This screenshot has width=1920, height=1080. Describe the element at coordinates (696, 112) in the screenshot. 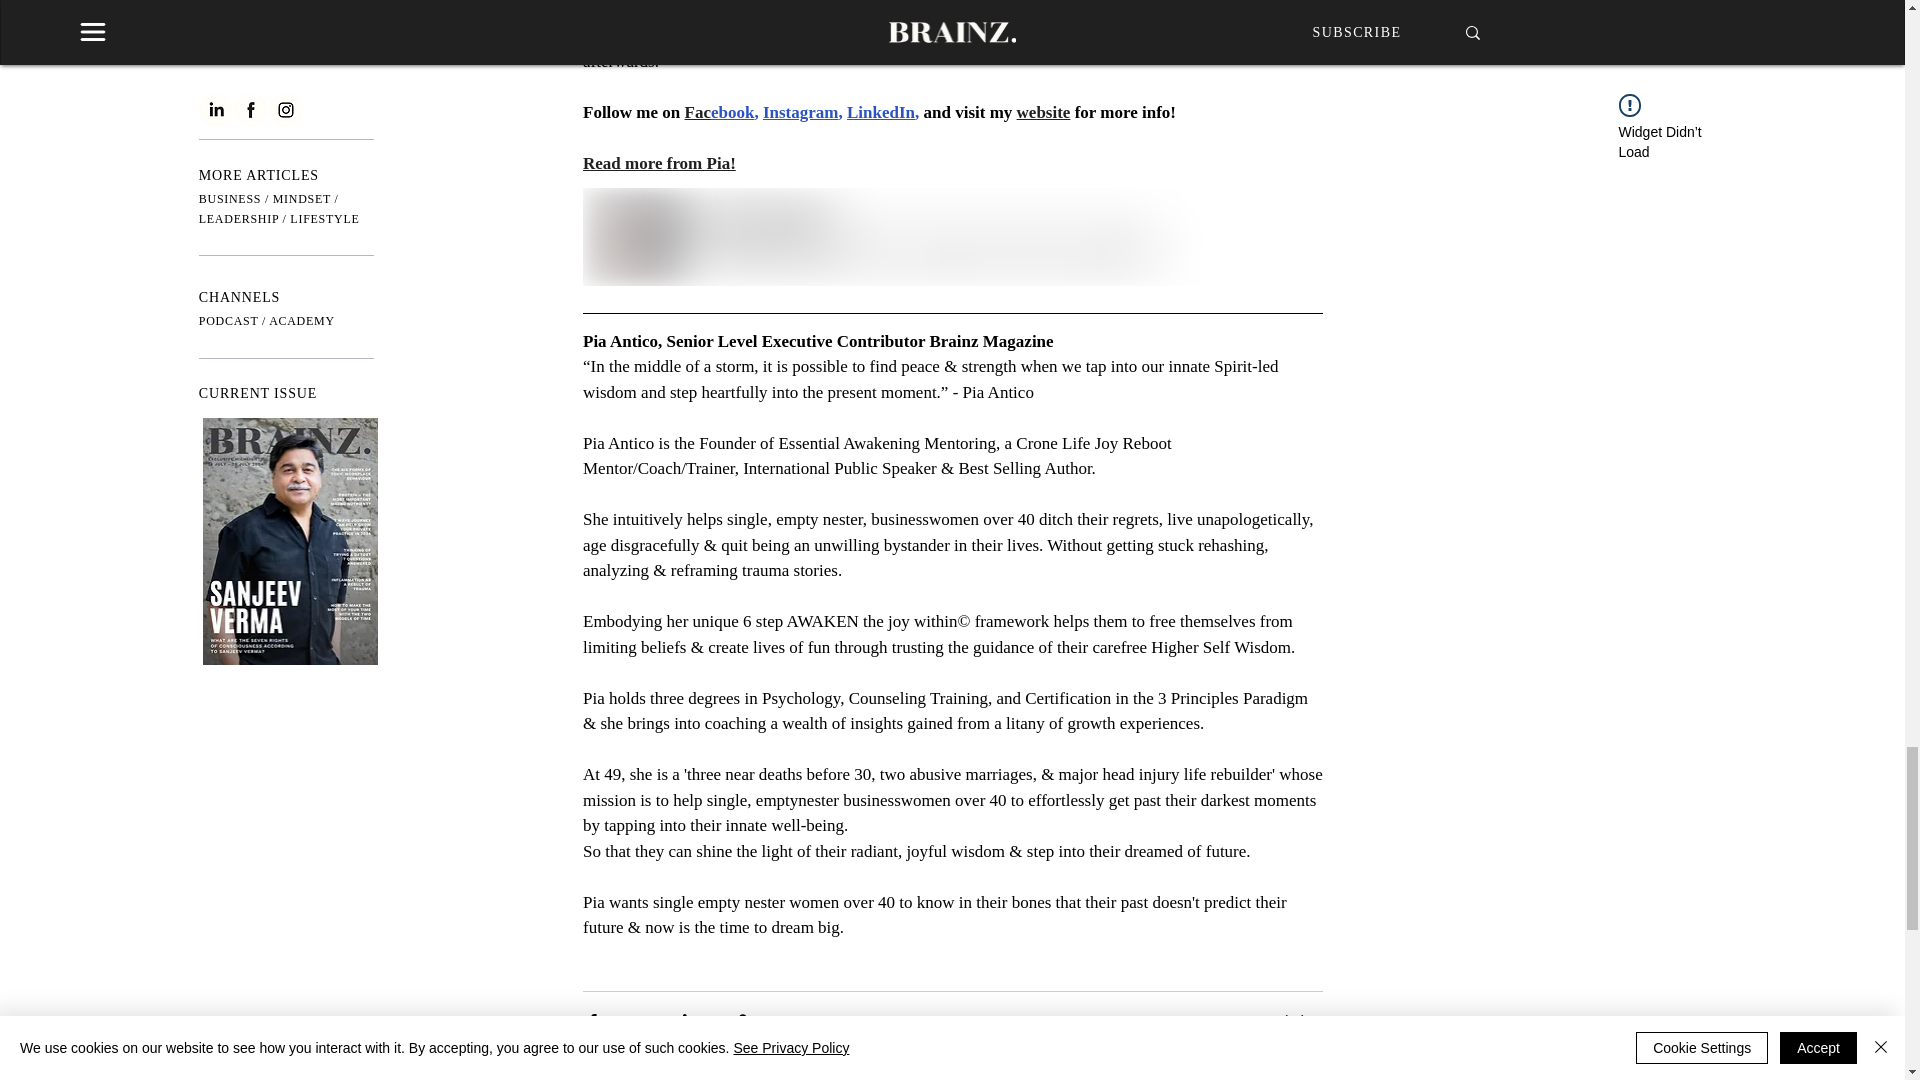

I see `Fac` at that location.